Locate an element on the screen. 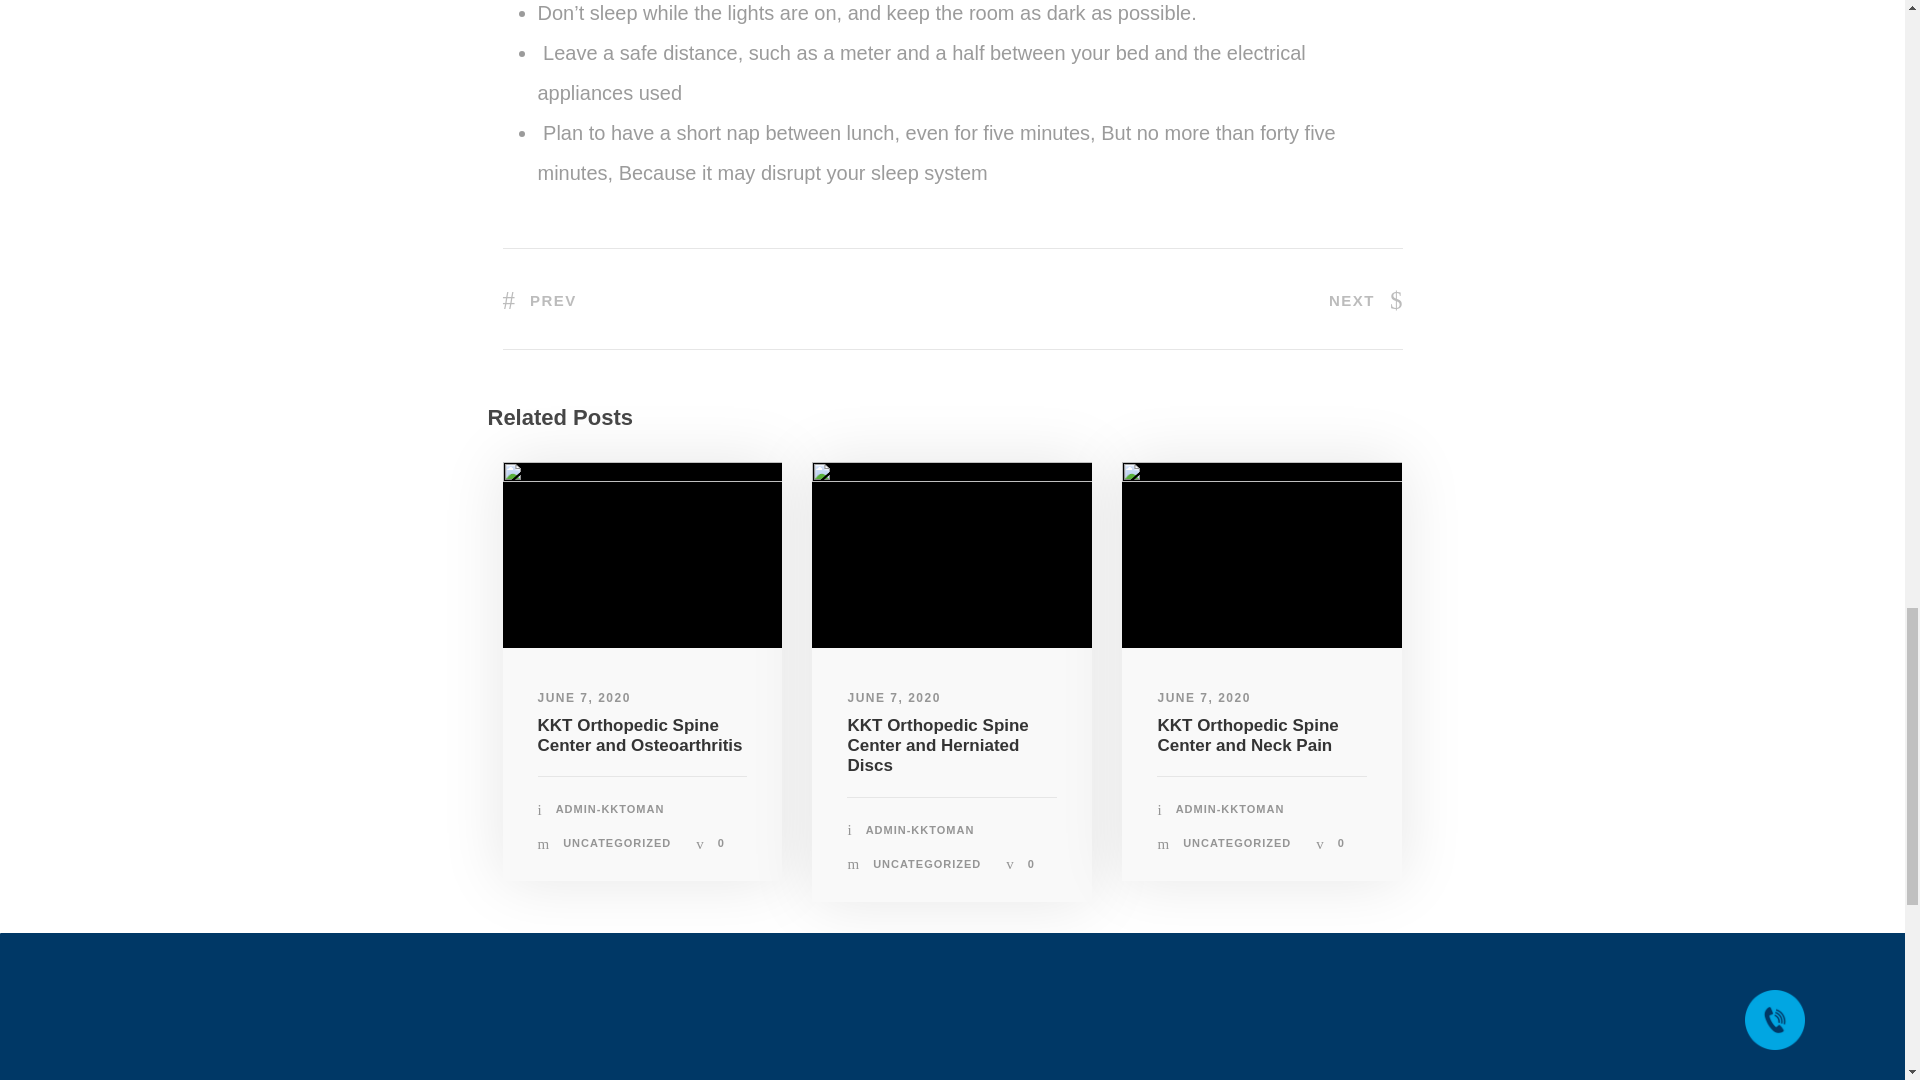 This screenshot has height=1080, width=1920. JUNE 7, 2020 is located at coordinates (584, 698).